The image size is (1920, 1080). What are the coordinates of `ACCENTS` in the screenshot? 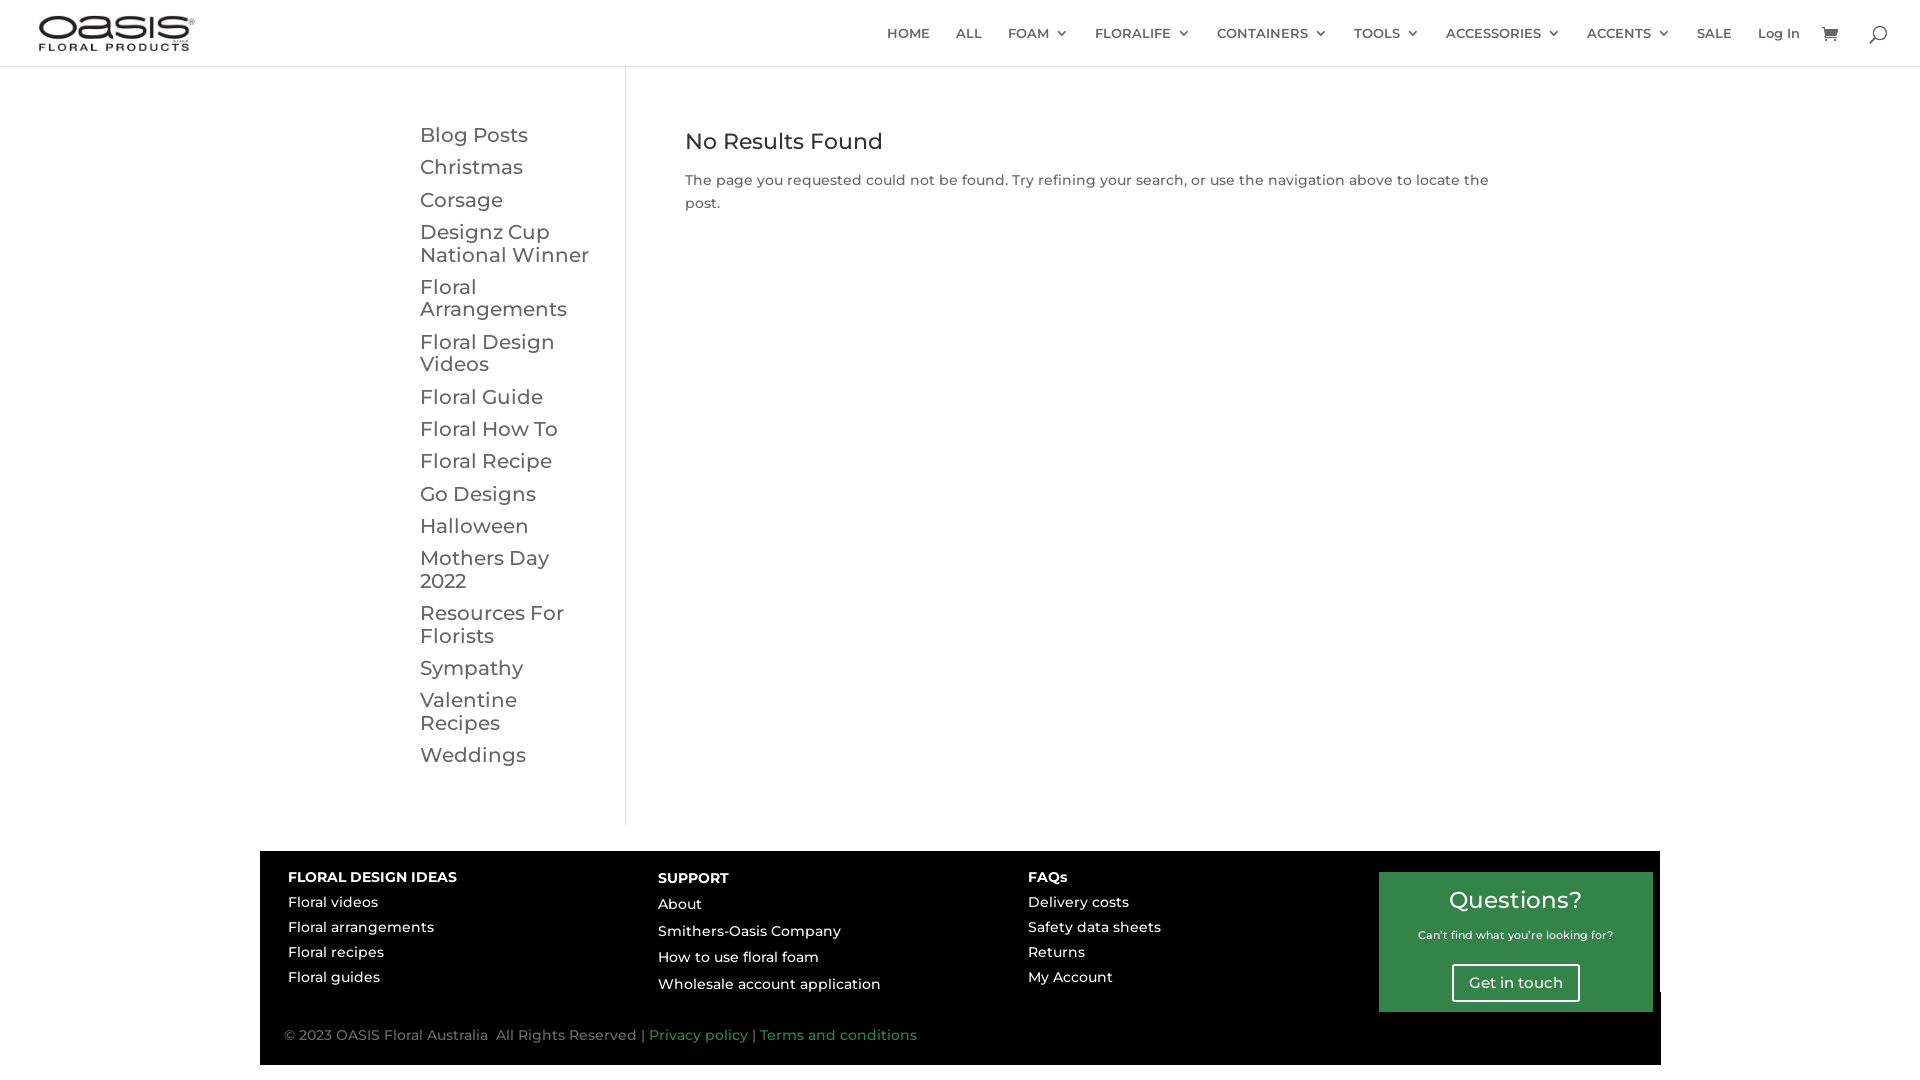 It's located at (1629, 46).